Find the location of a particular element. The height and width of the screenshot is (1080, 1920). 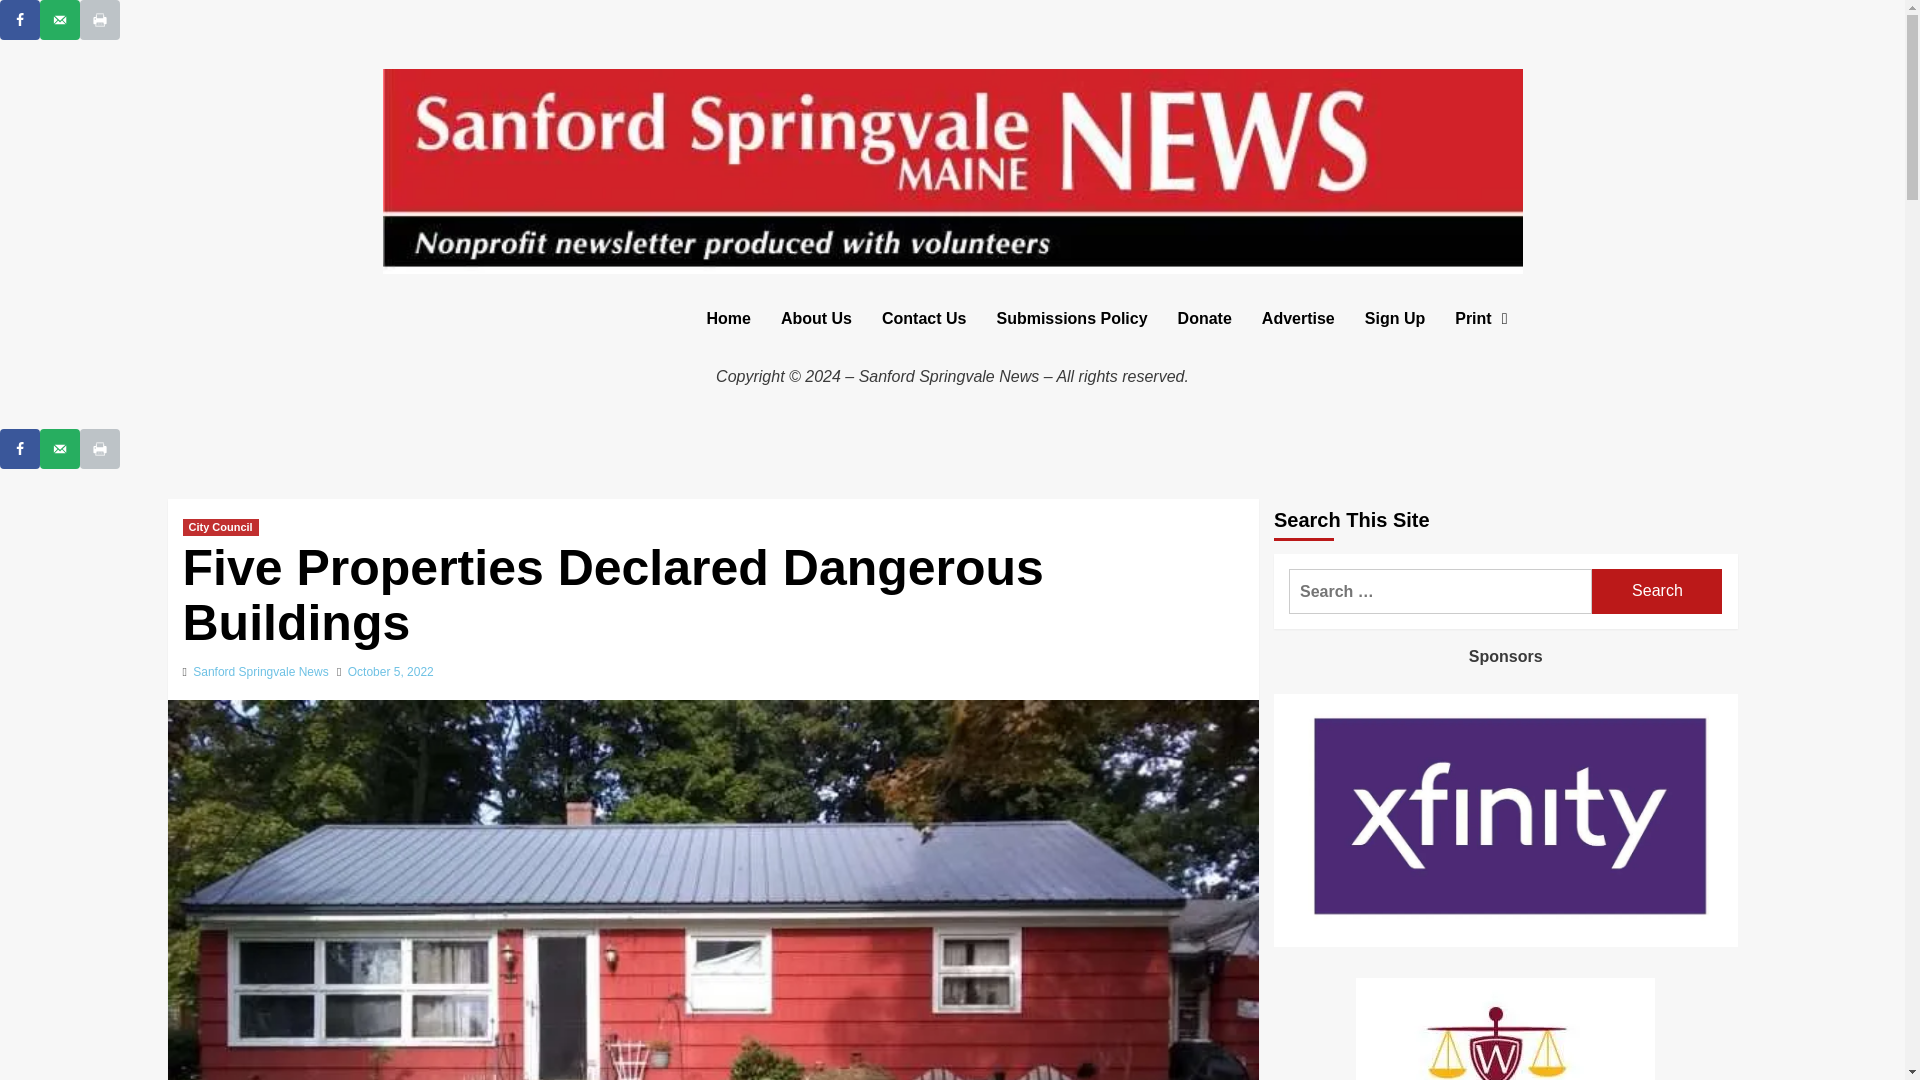

October 5, 2022 is located at coordinates (390, 672).